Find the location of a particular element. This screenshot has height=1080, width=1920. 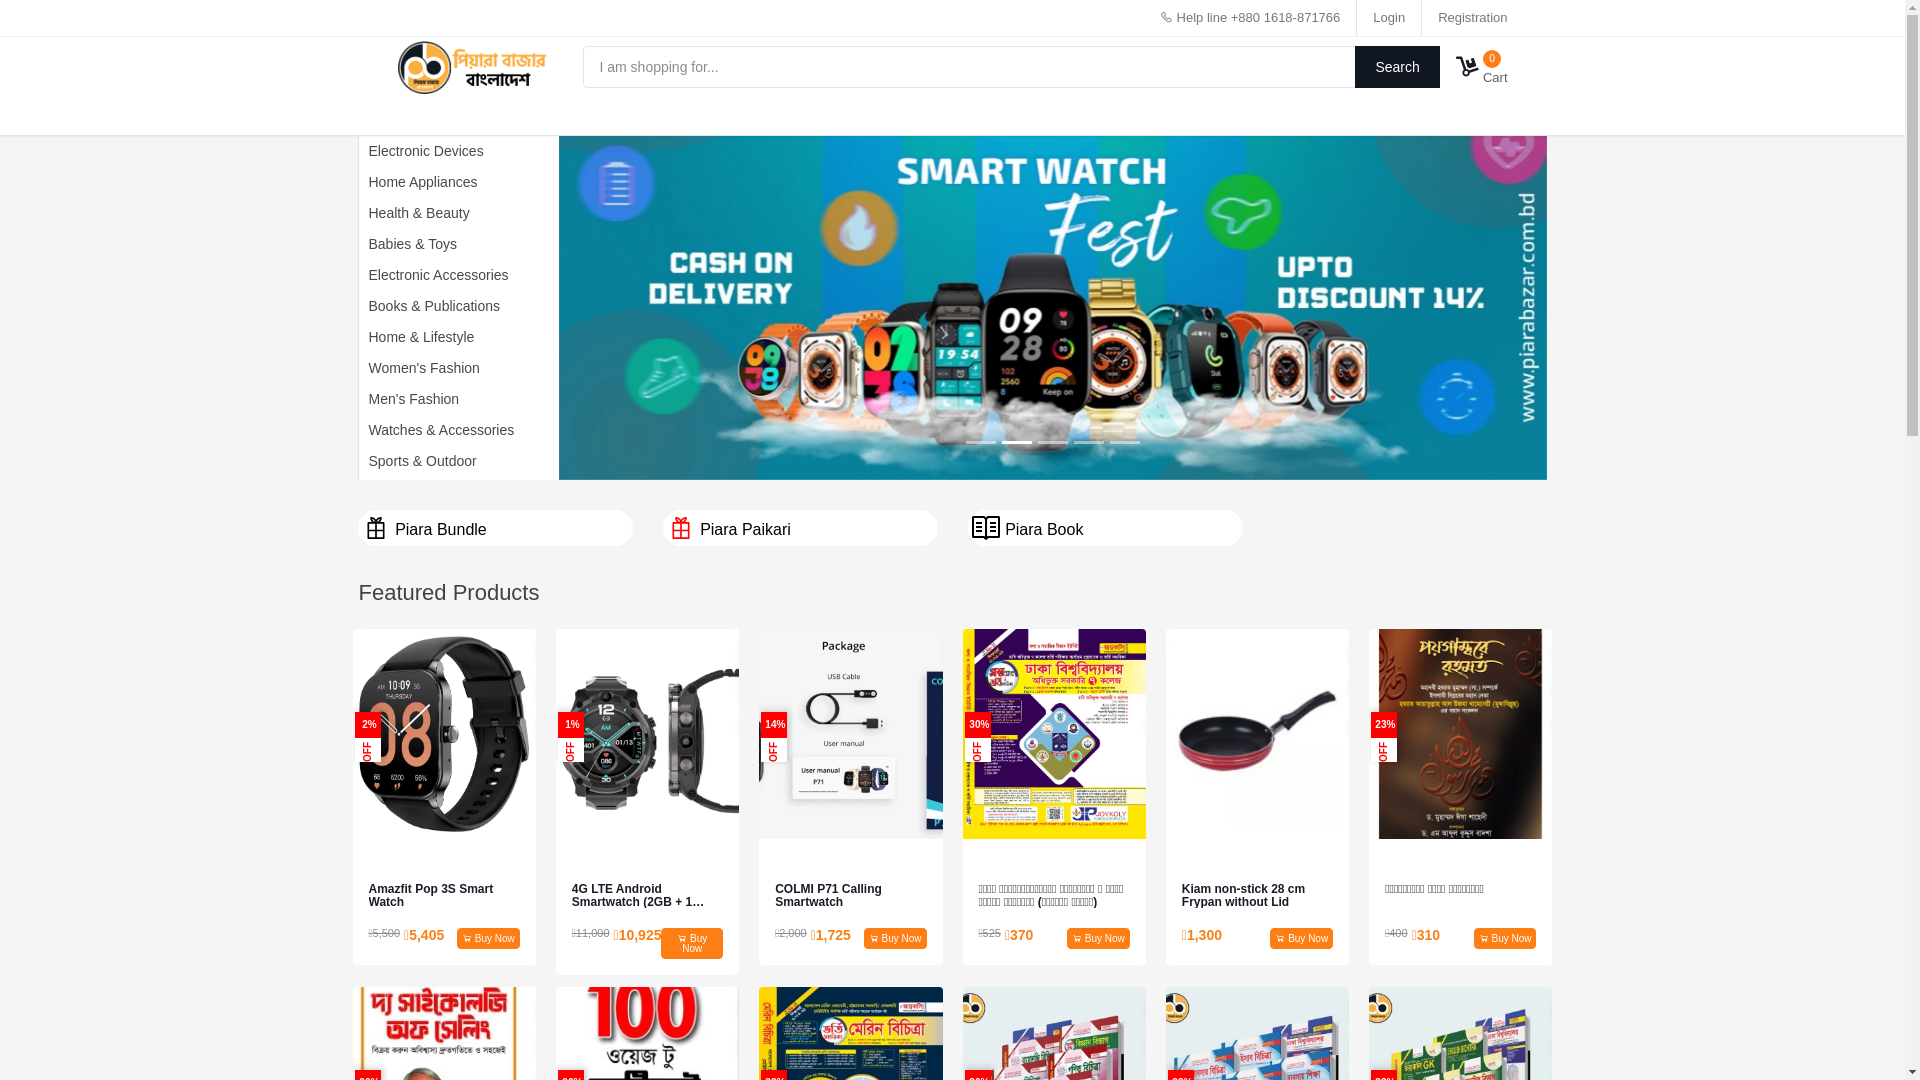

Men's Fashion is located at coordinates (408, 399).